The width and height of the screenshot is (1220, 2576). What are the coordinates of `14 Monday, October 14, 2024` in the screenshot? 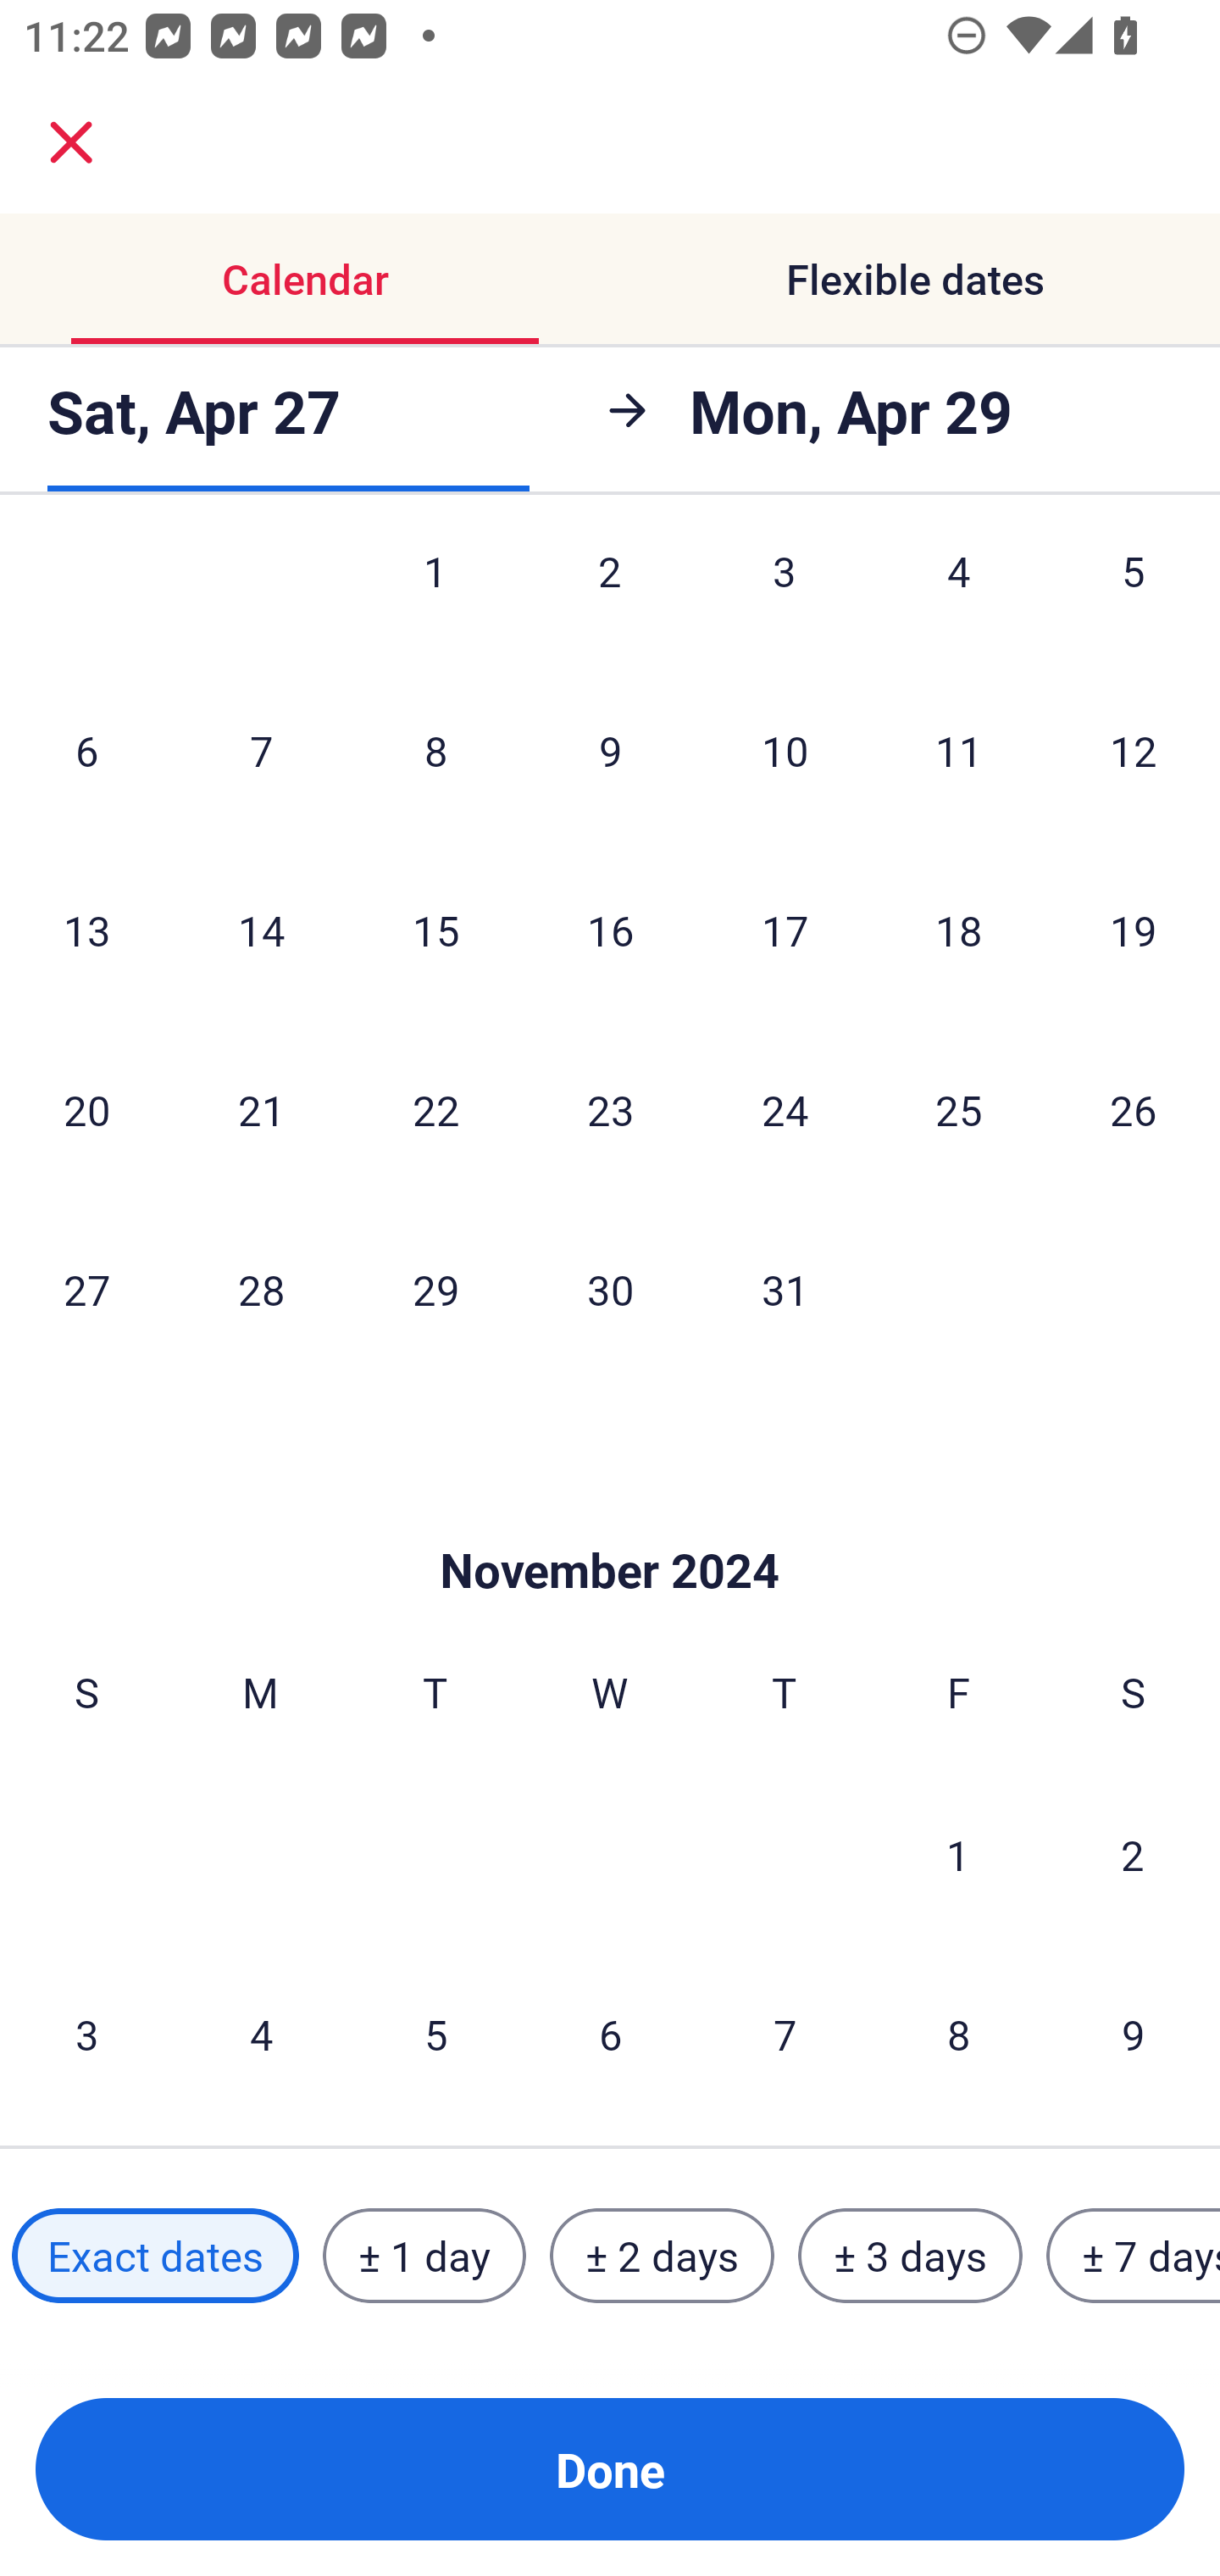 It's located at (261, 930).